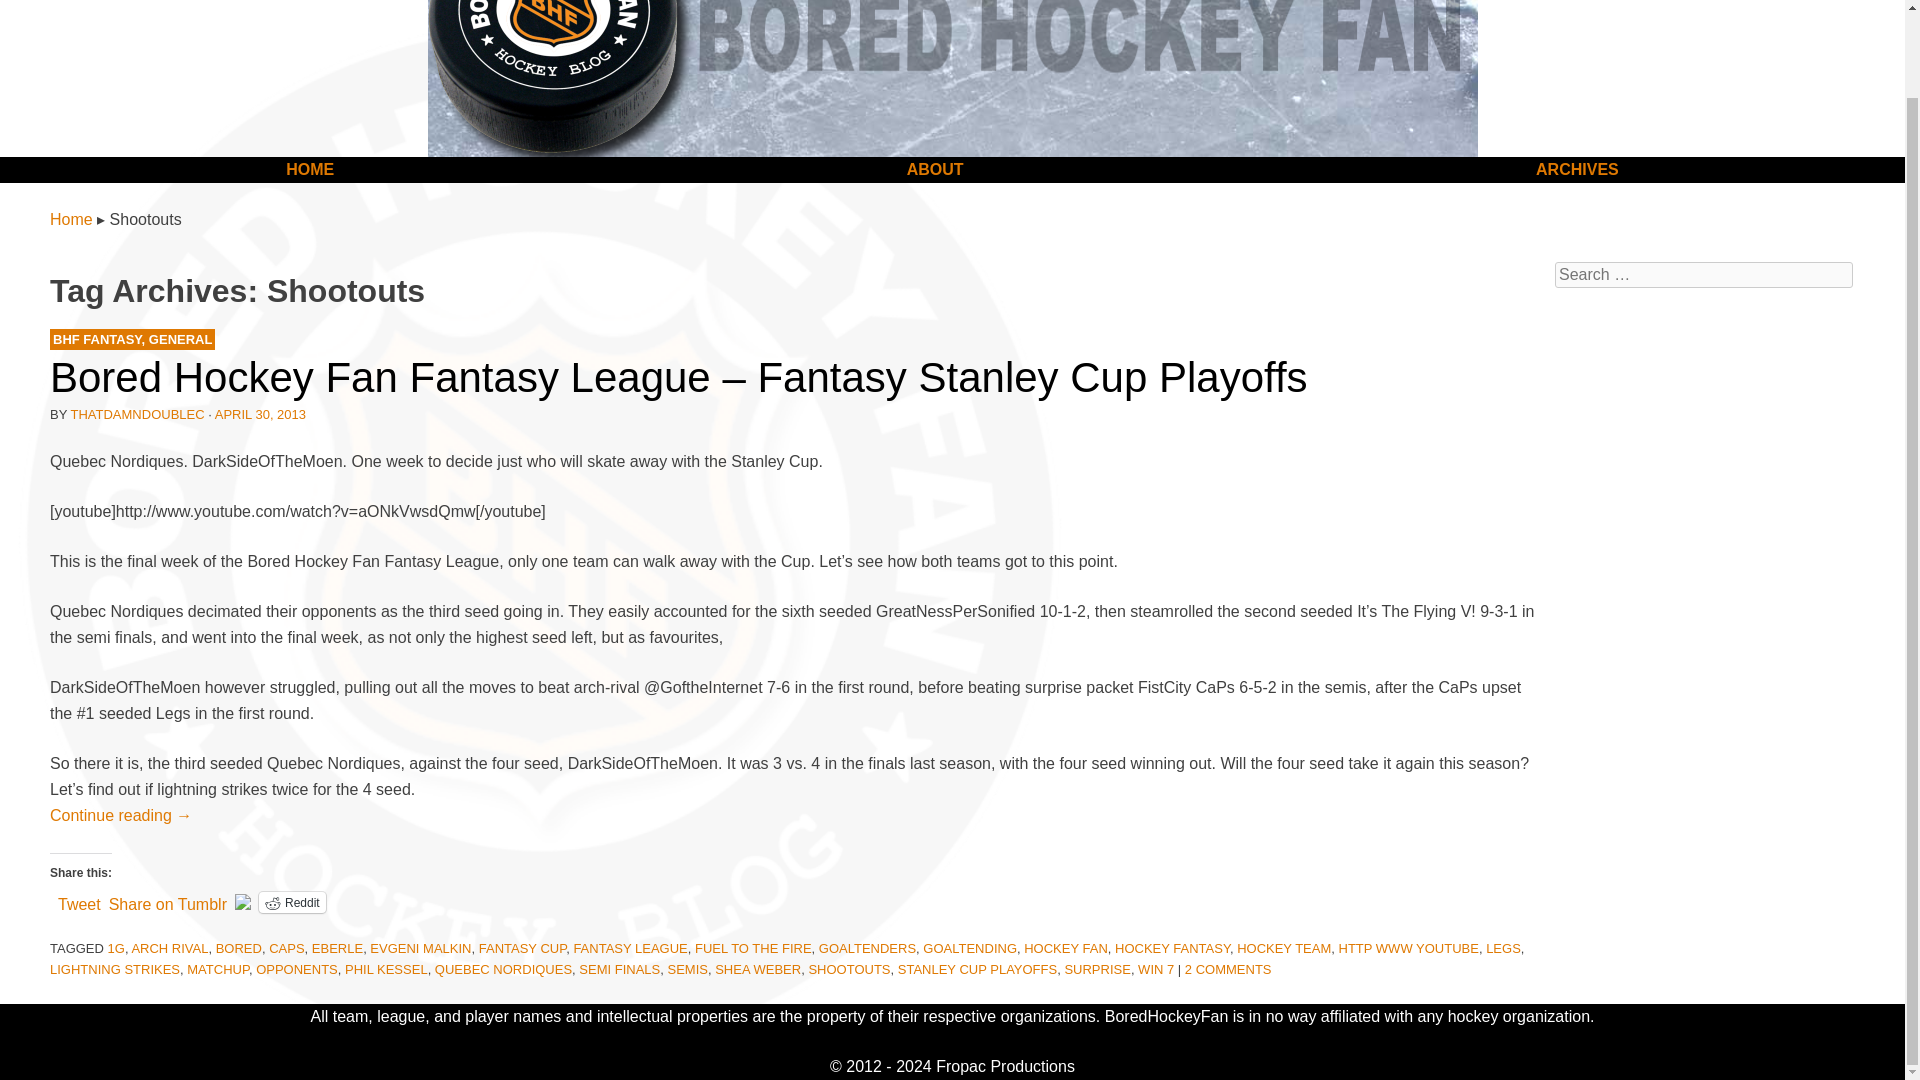 The image size is (1920, 1080). I want to click on CAPS, so click(286, 948).